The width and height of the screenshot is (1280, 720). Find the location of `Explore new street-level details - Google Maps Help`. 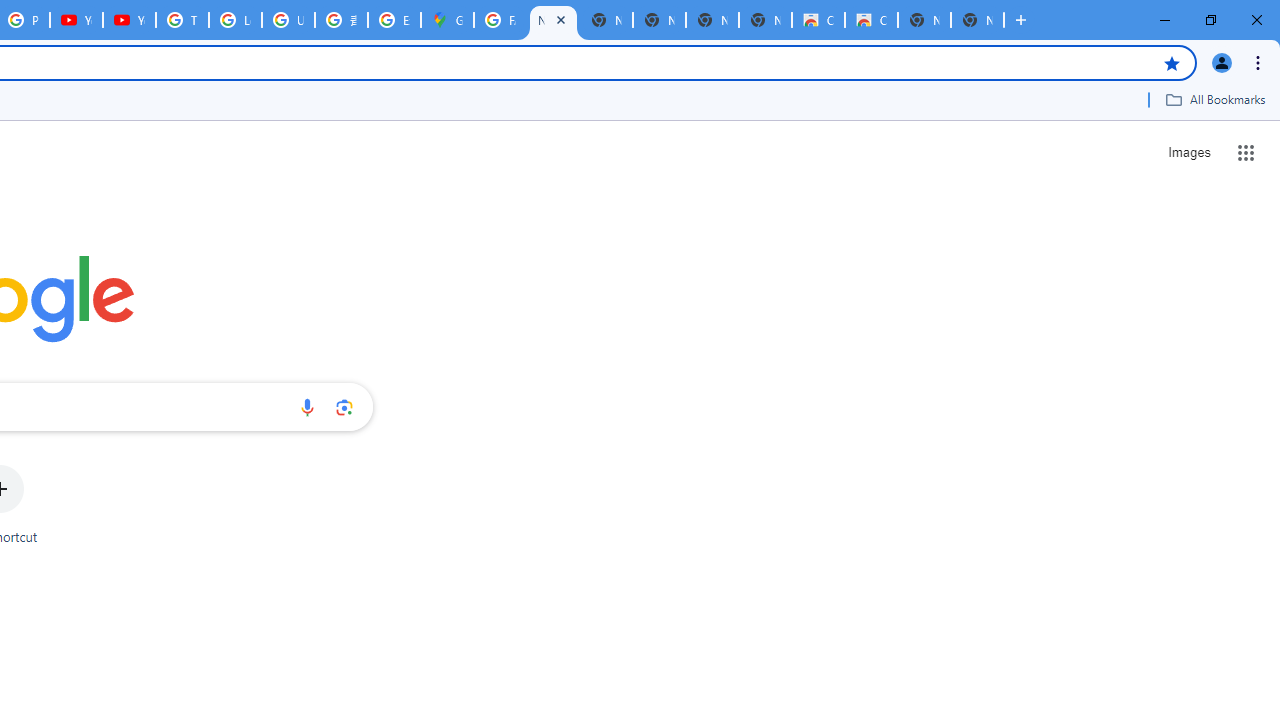

Explore new street-level details - Google Maps Help is located at coordinates (394, 20).